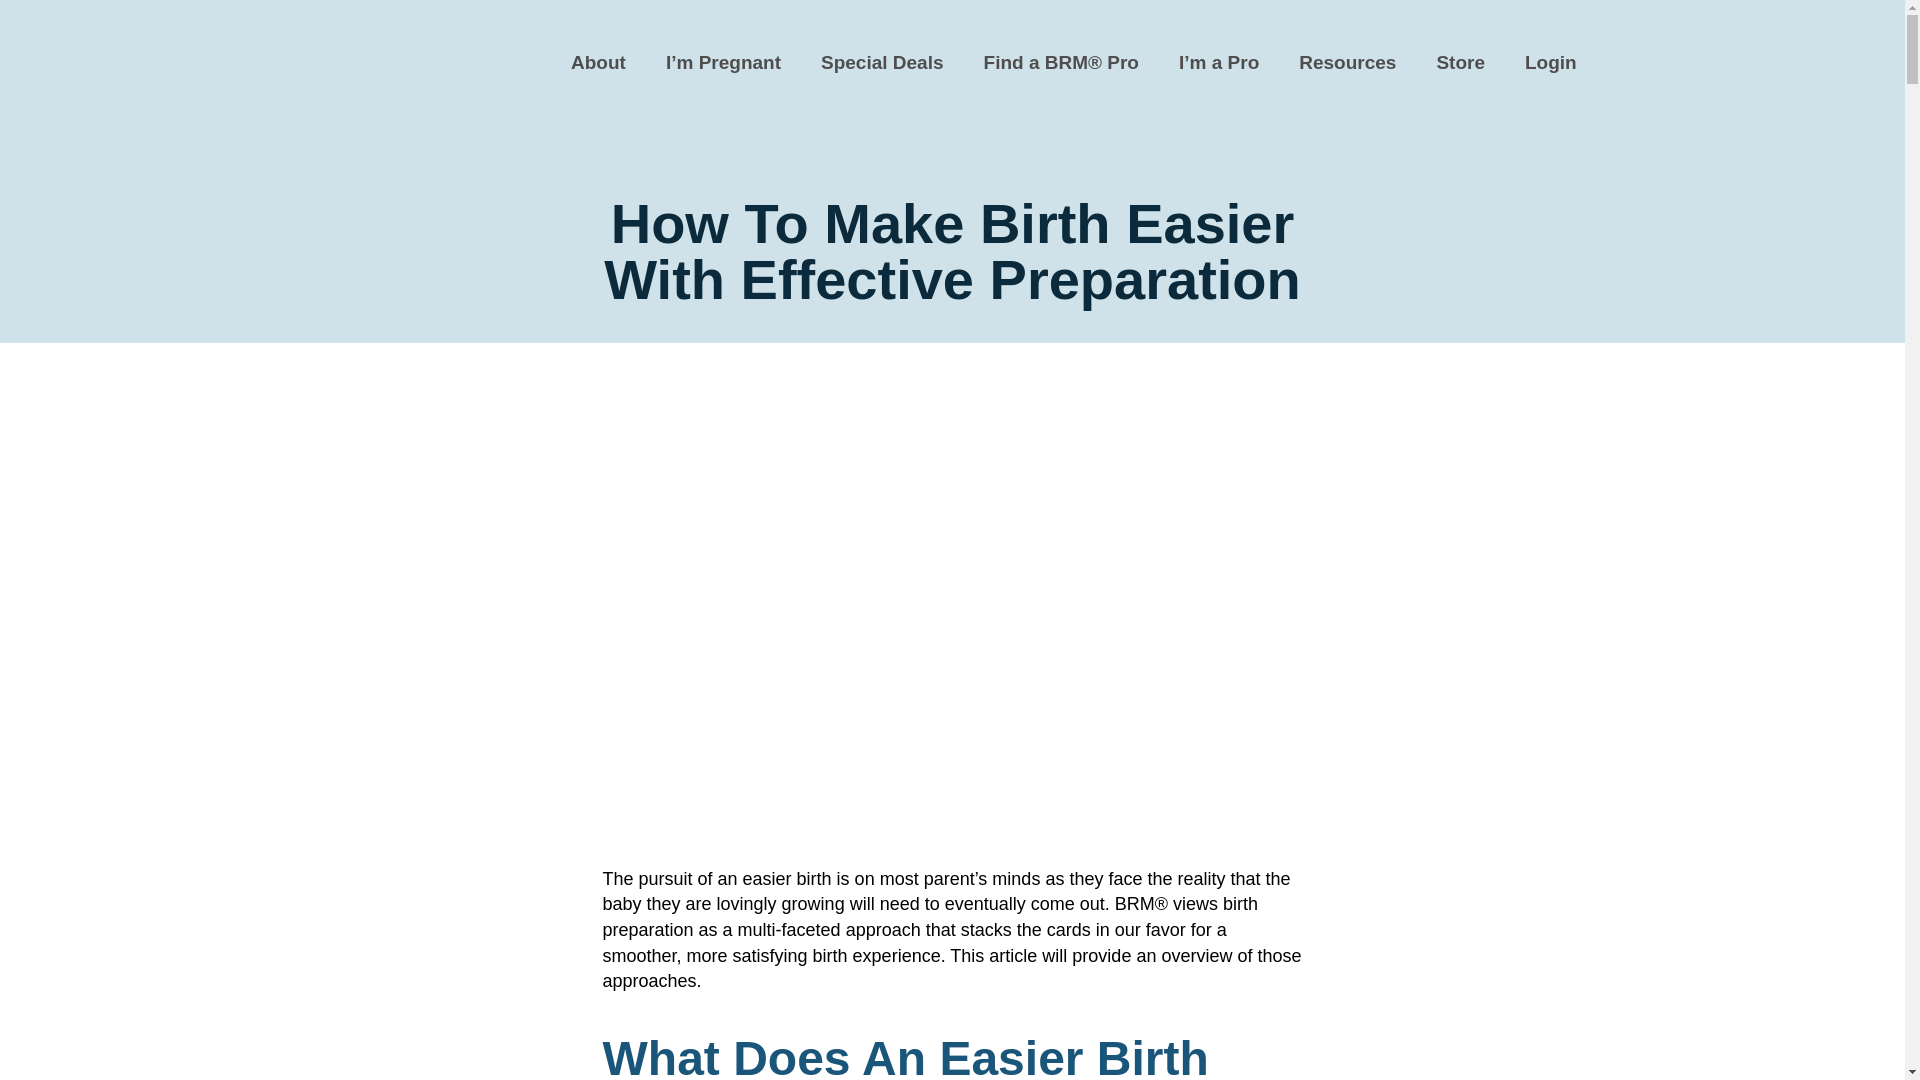  What do you see at coordinates (1347, 62) in the screenshot?
I see `Resources` at bounding box center [1347, 62].